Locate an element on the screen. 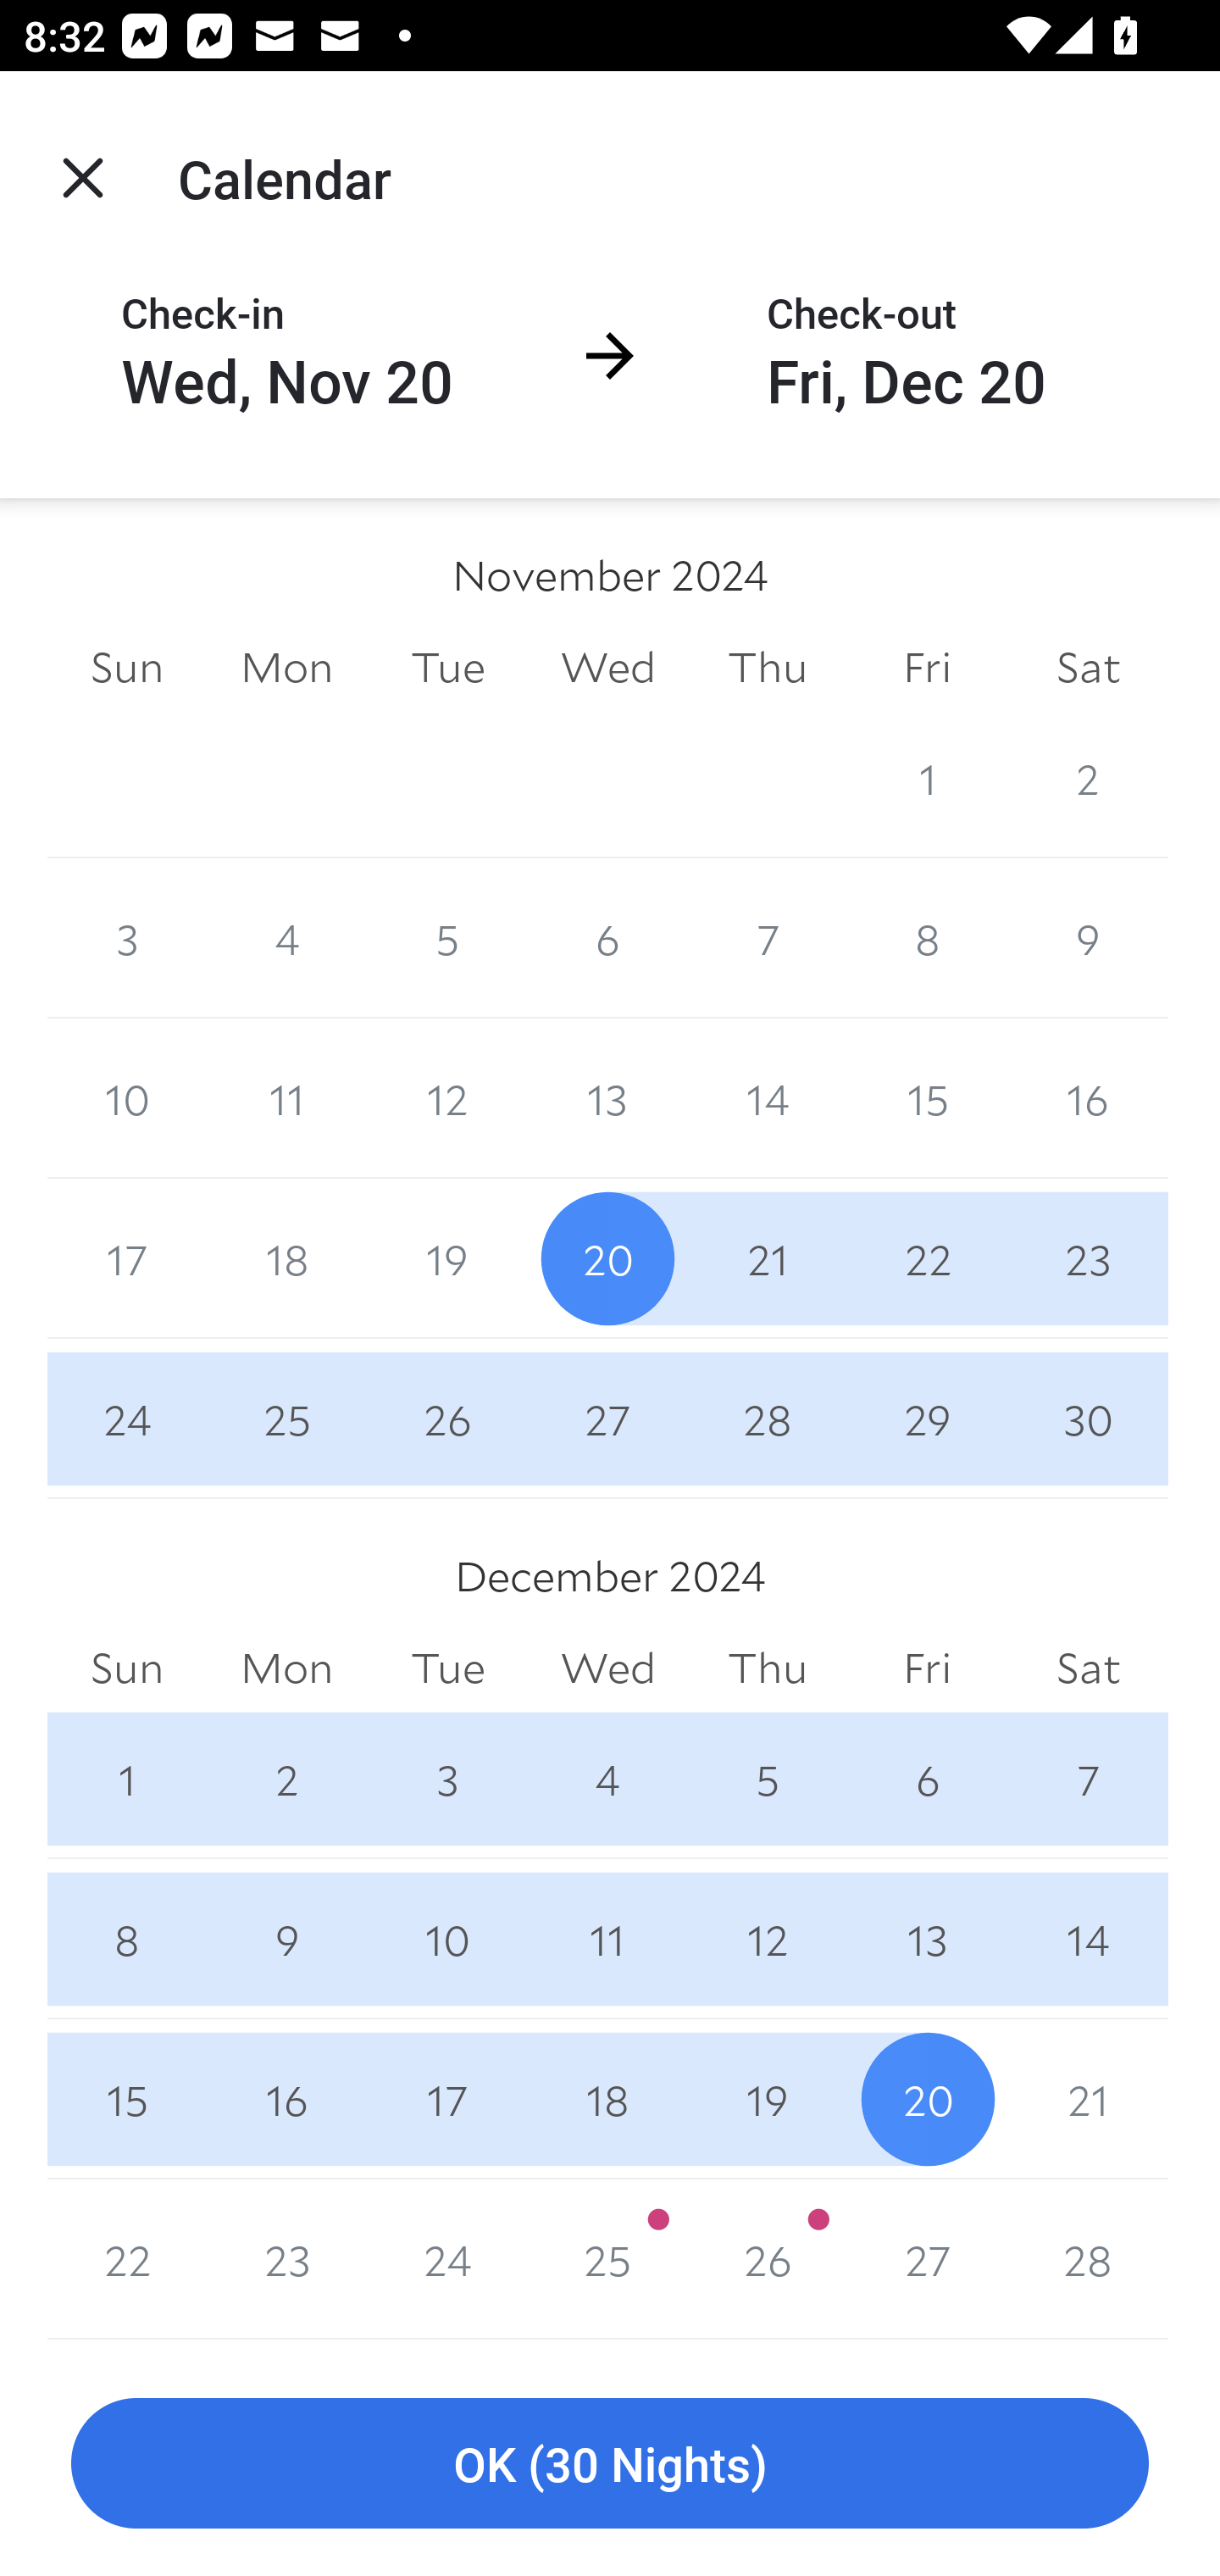 The image size is (1220, 2576). Thu is located at coordinates (768, 1669).